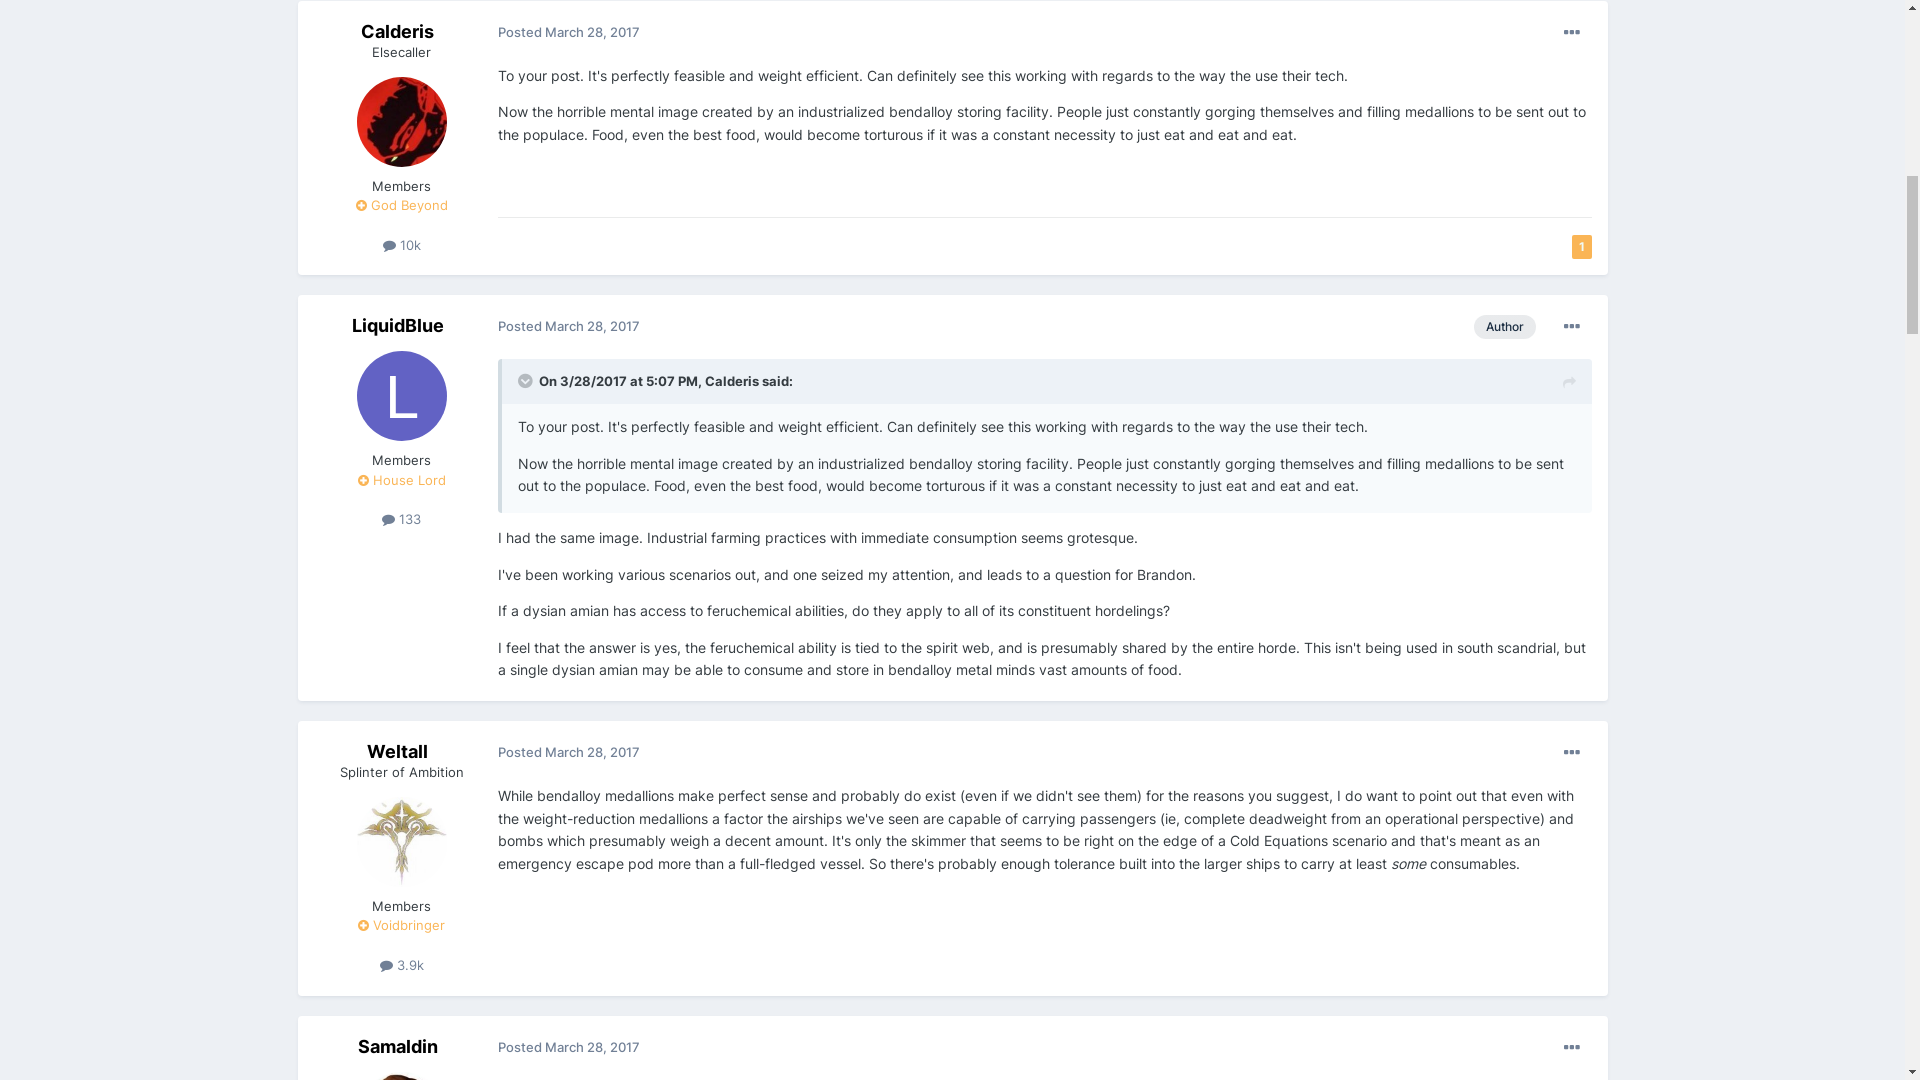 This screenshot has width=1920, height=1080. I want to click on News, so click(339, 310).